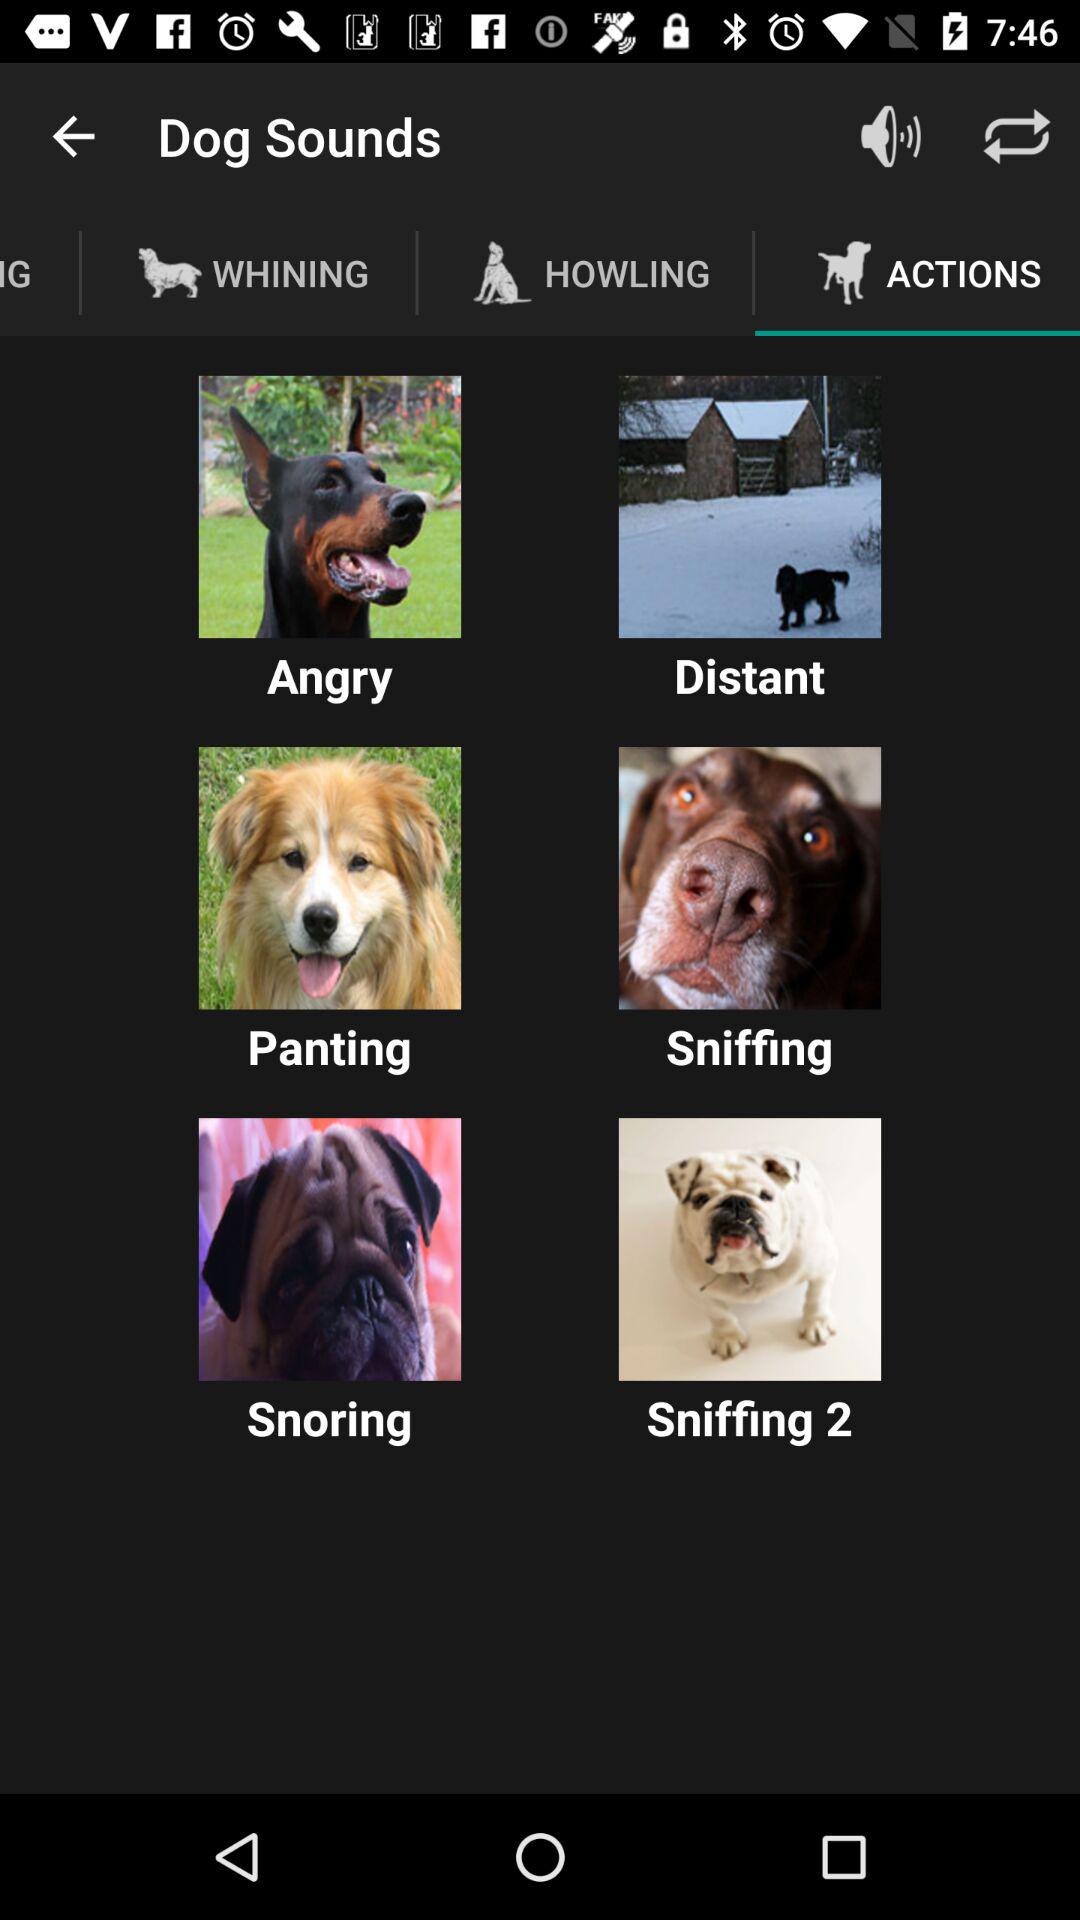 Image resolution: width=1080 pixels, height=1920 pixels. What do you see at coordinates (1017, 136) in the screenshot?
I see `click to refresh` at bounding box center [1017, 136].